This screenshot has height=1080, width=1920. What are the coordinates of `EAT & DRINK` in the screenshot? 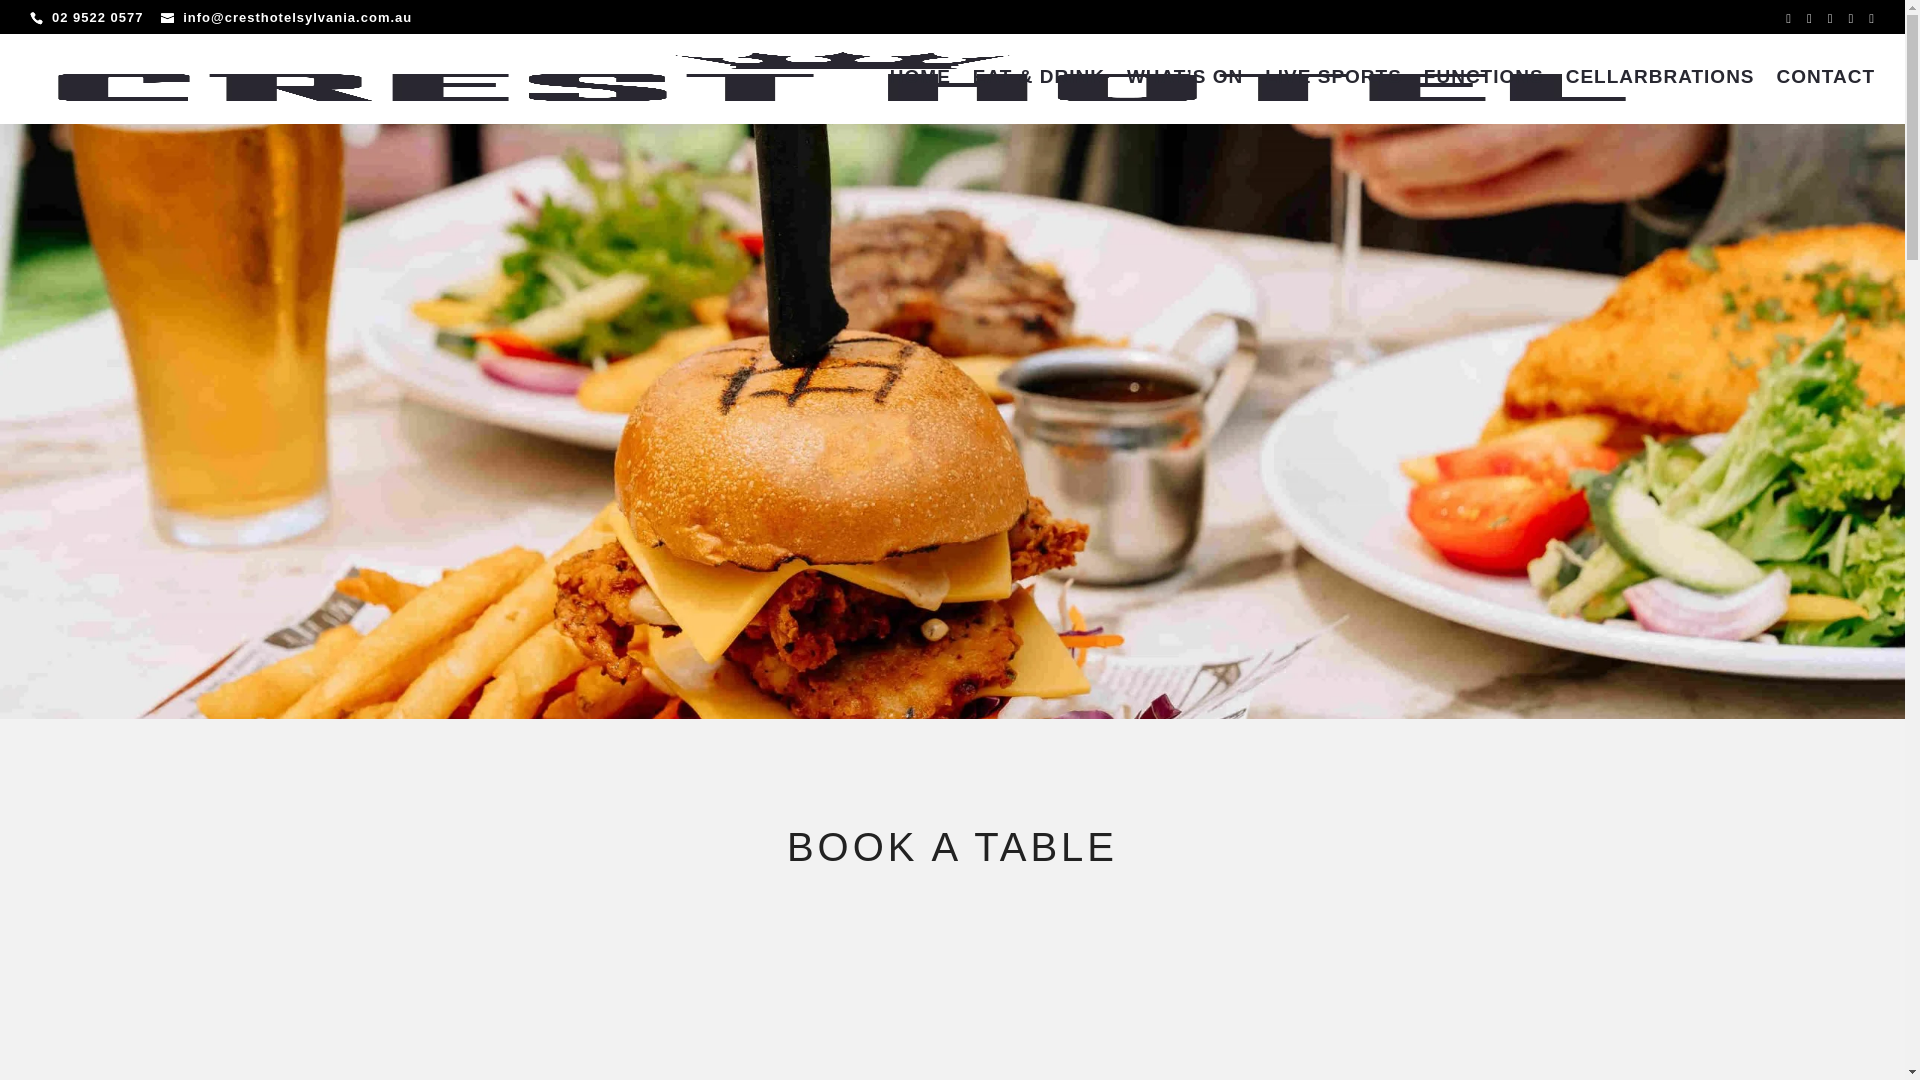 It's located at (1038, 97).